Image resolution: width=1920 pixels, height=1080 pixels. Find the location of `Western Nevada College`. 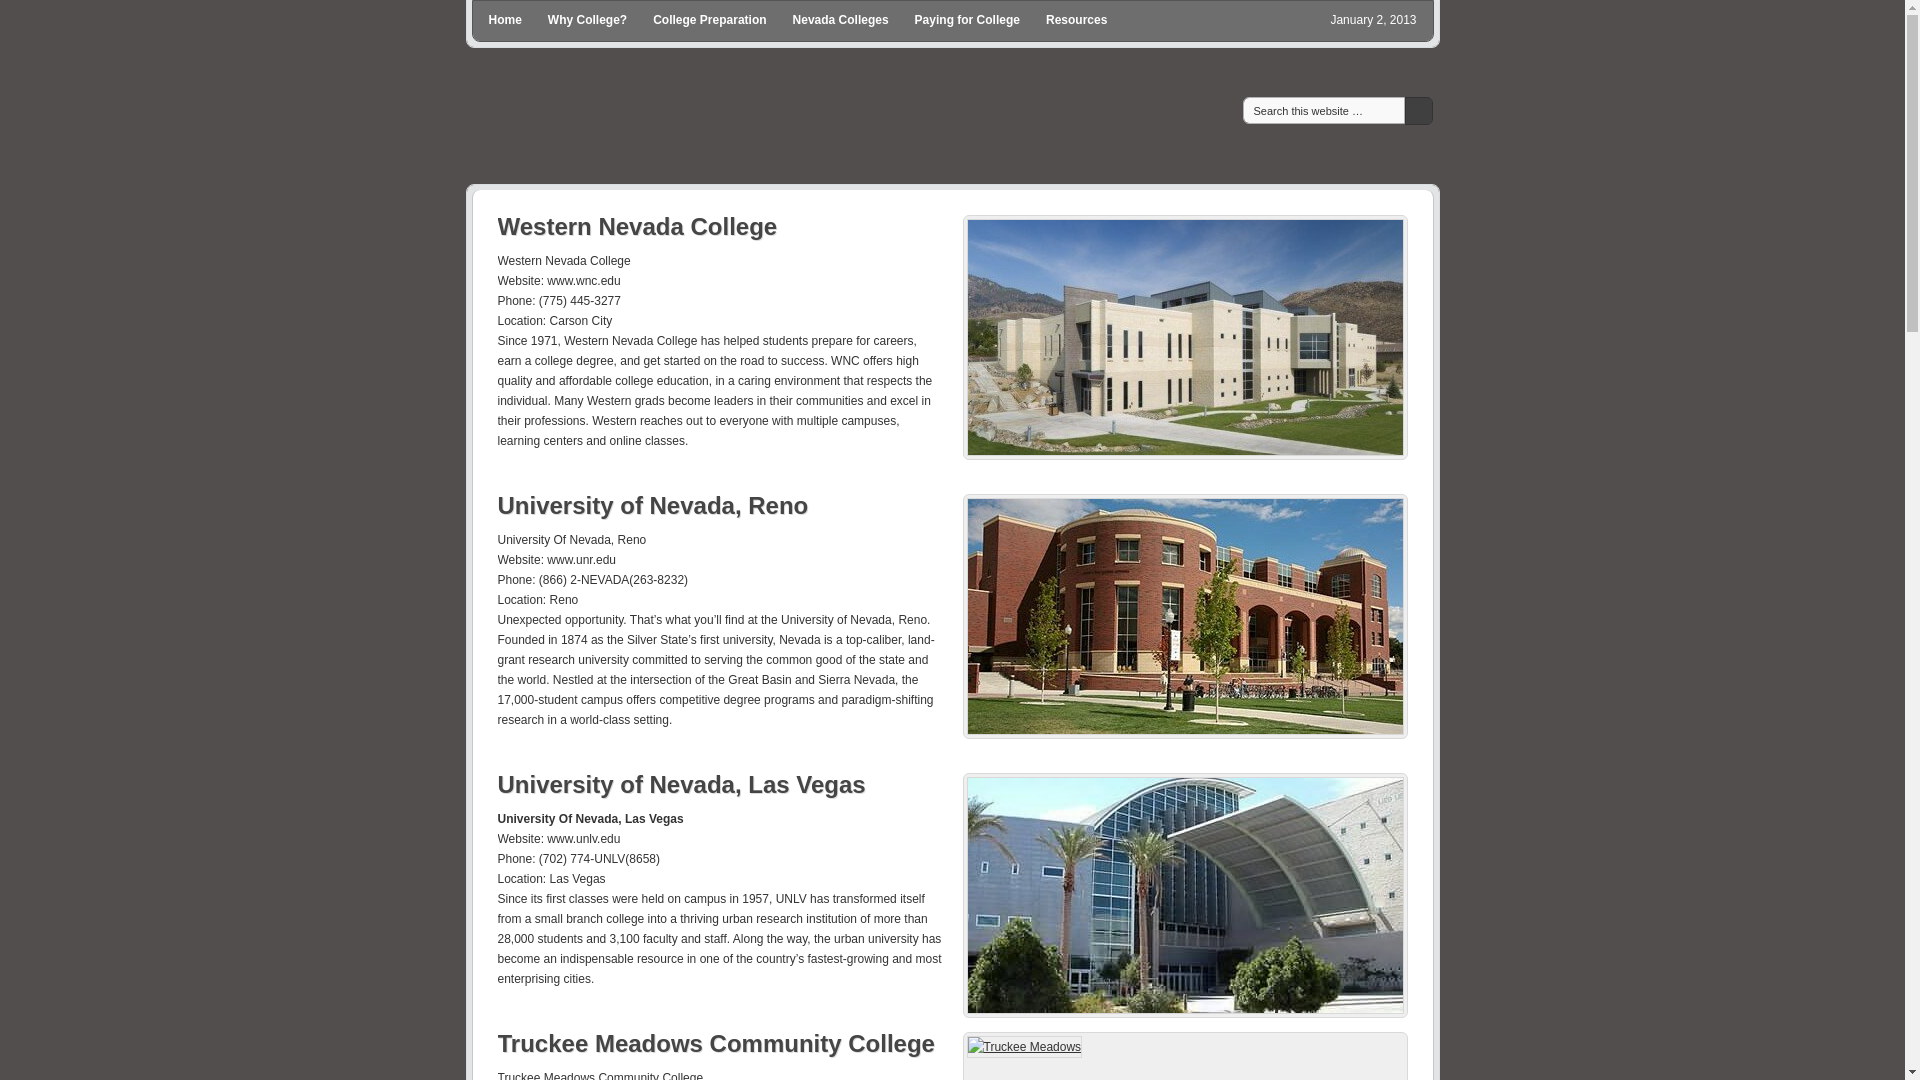

Western Nevada College is located at coordinates (637, 226).